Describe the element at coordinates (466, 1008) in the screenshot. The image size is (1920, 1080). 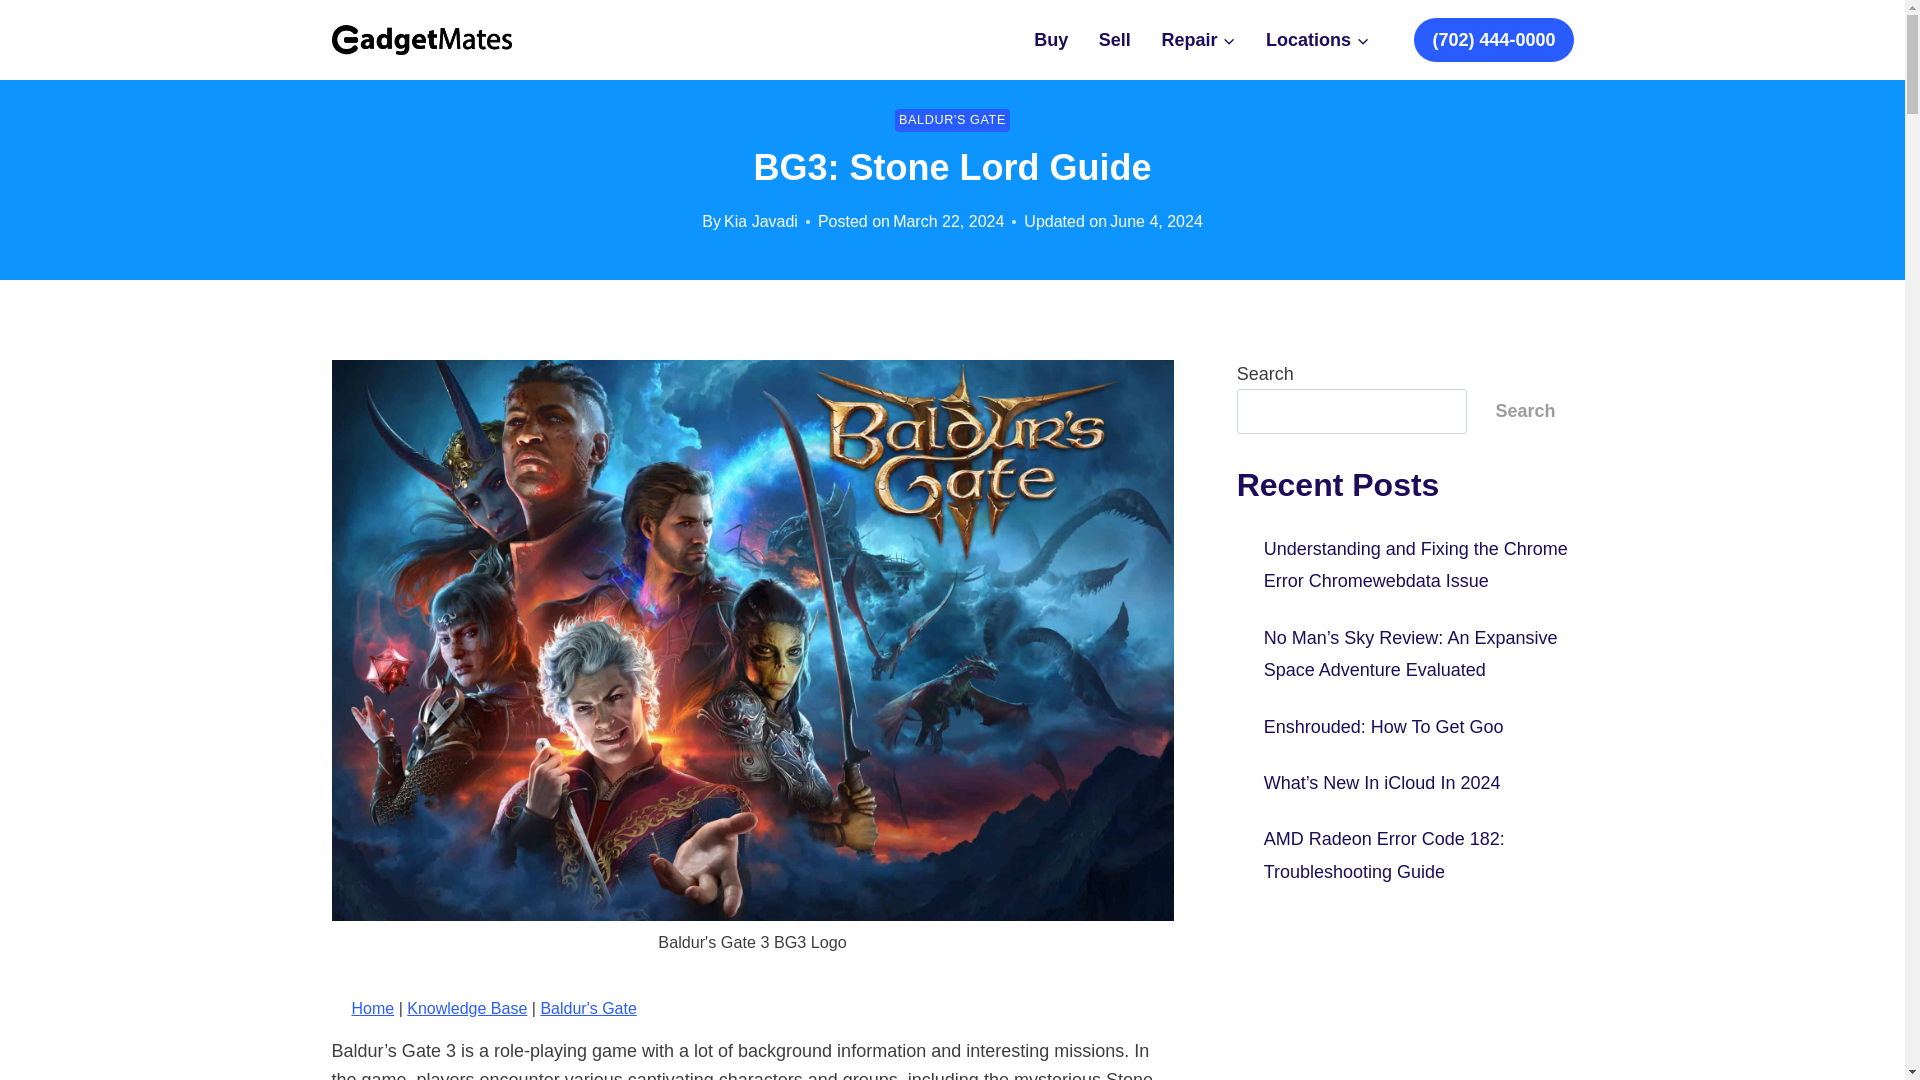
I see `Knowledge Base` at that location.